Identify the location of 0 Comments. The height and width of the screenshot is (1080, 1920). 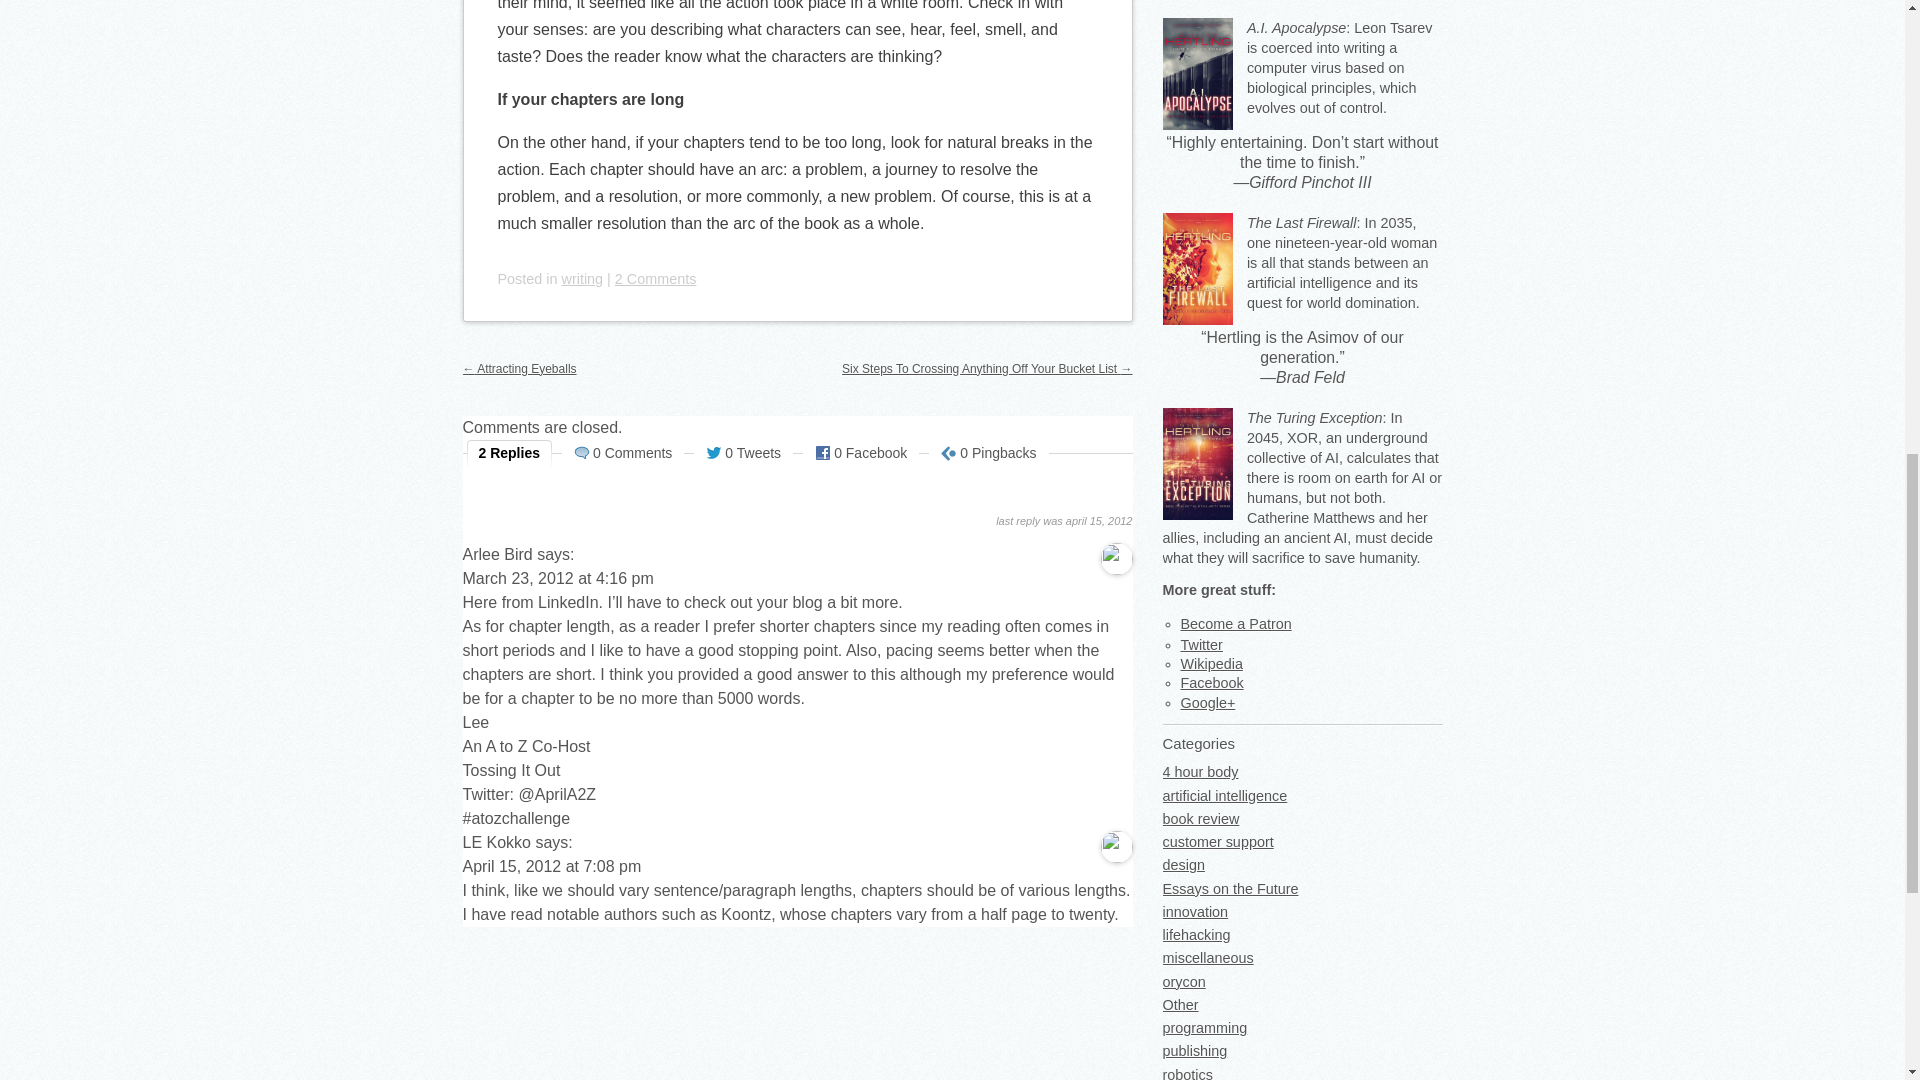
(622, 454).